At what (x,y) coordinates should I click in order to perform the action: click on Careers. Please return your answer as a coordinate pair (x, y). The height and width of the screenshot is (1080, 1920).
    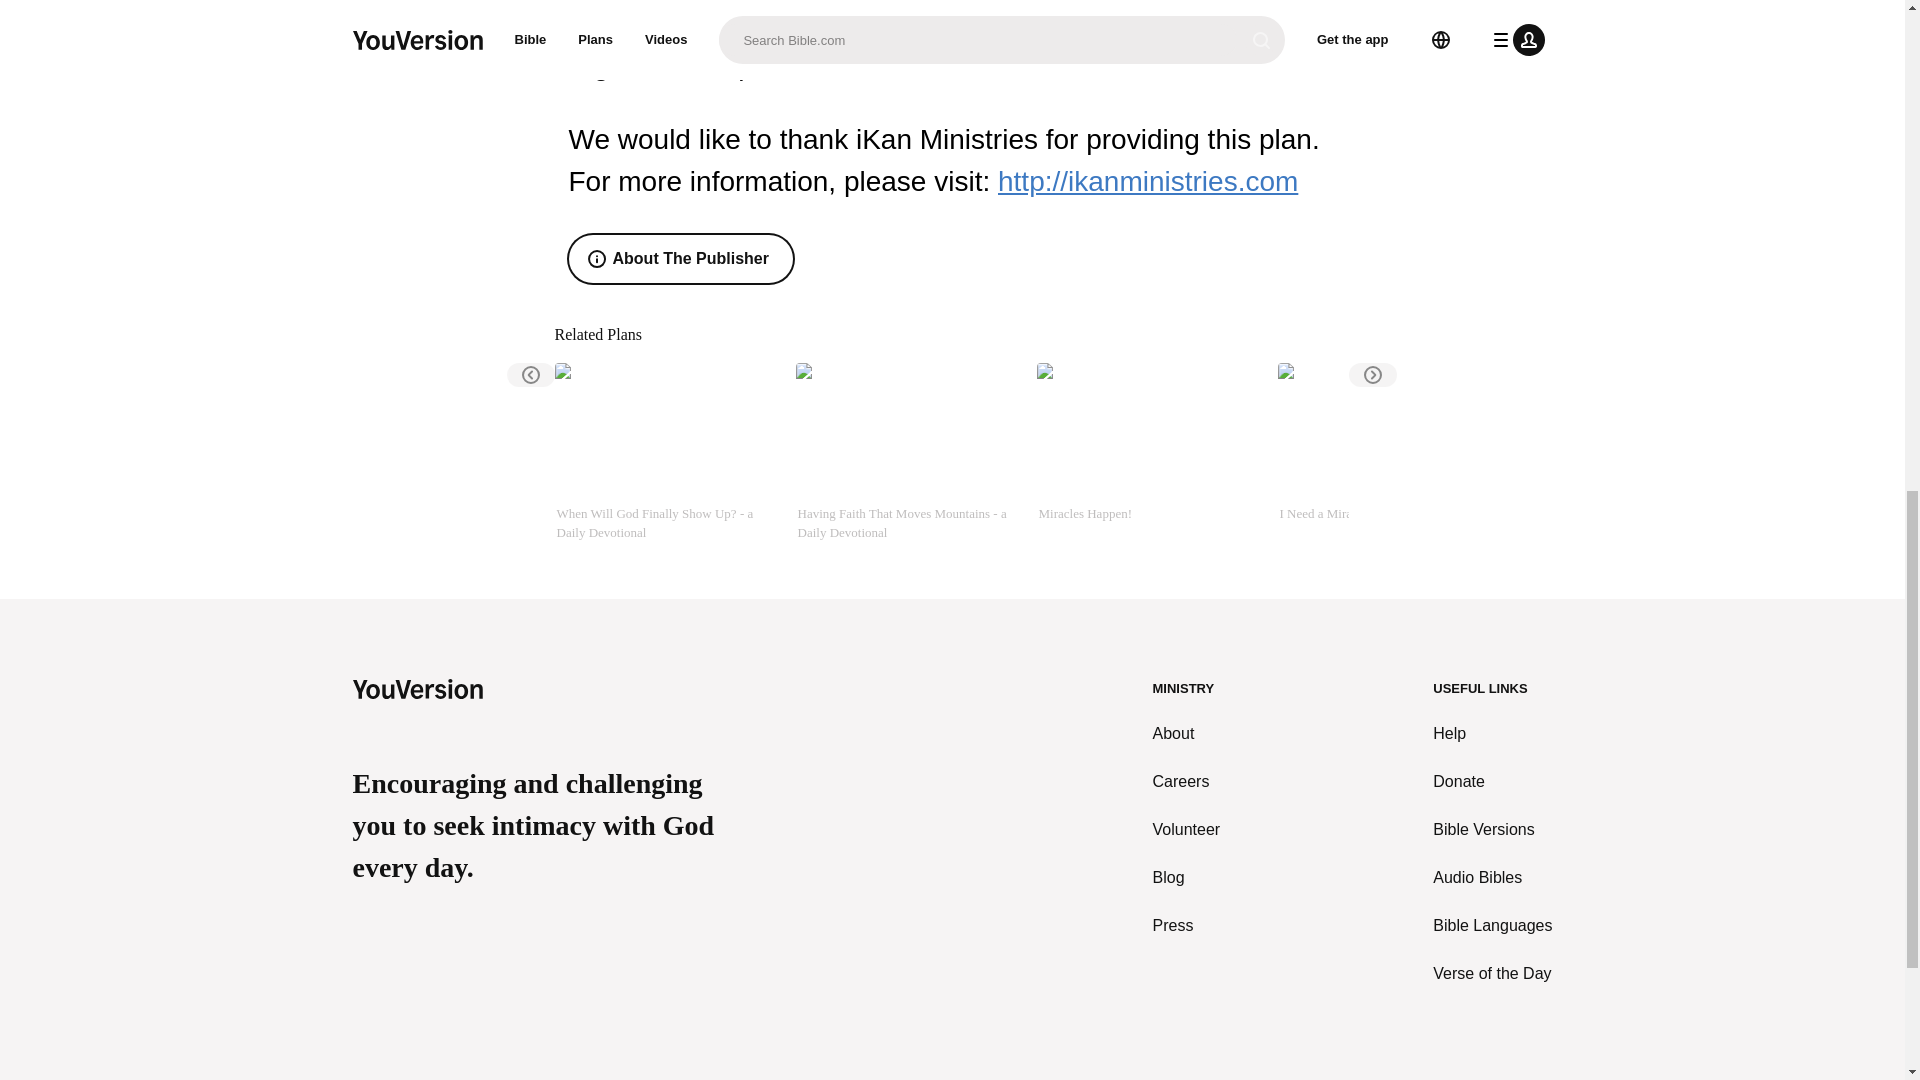
    Looking at the image, I should click on (1187, 782).